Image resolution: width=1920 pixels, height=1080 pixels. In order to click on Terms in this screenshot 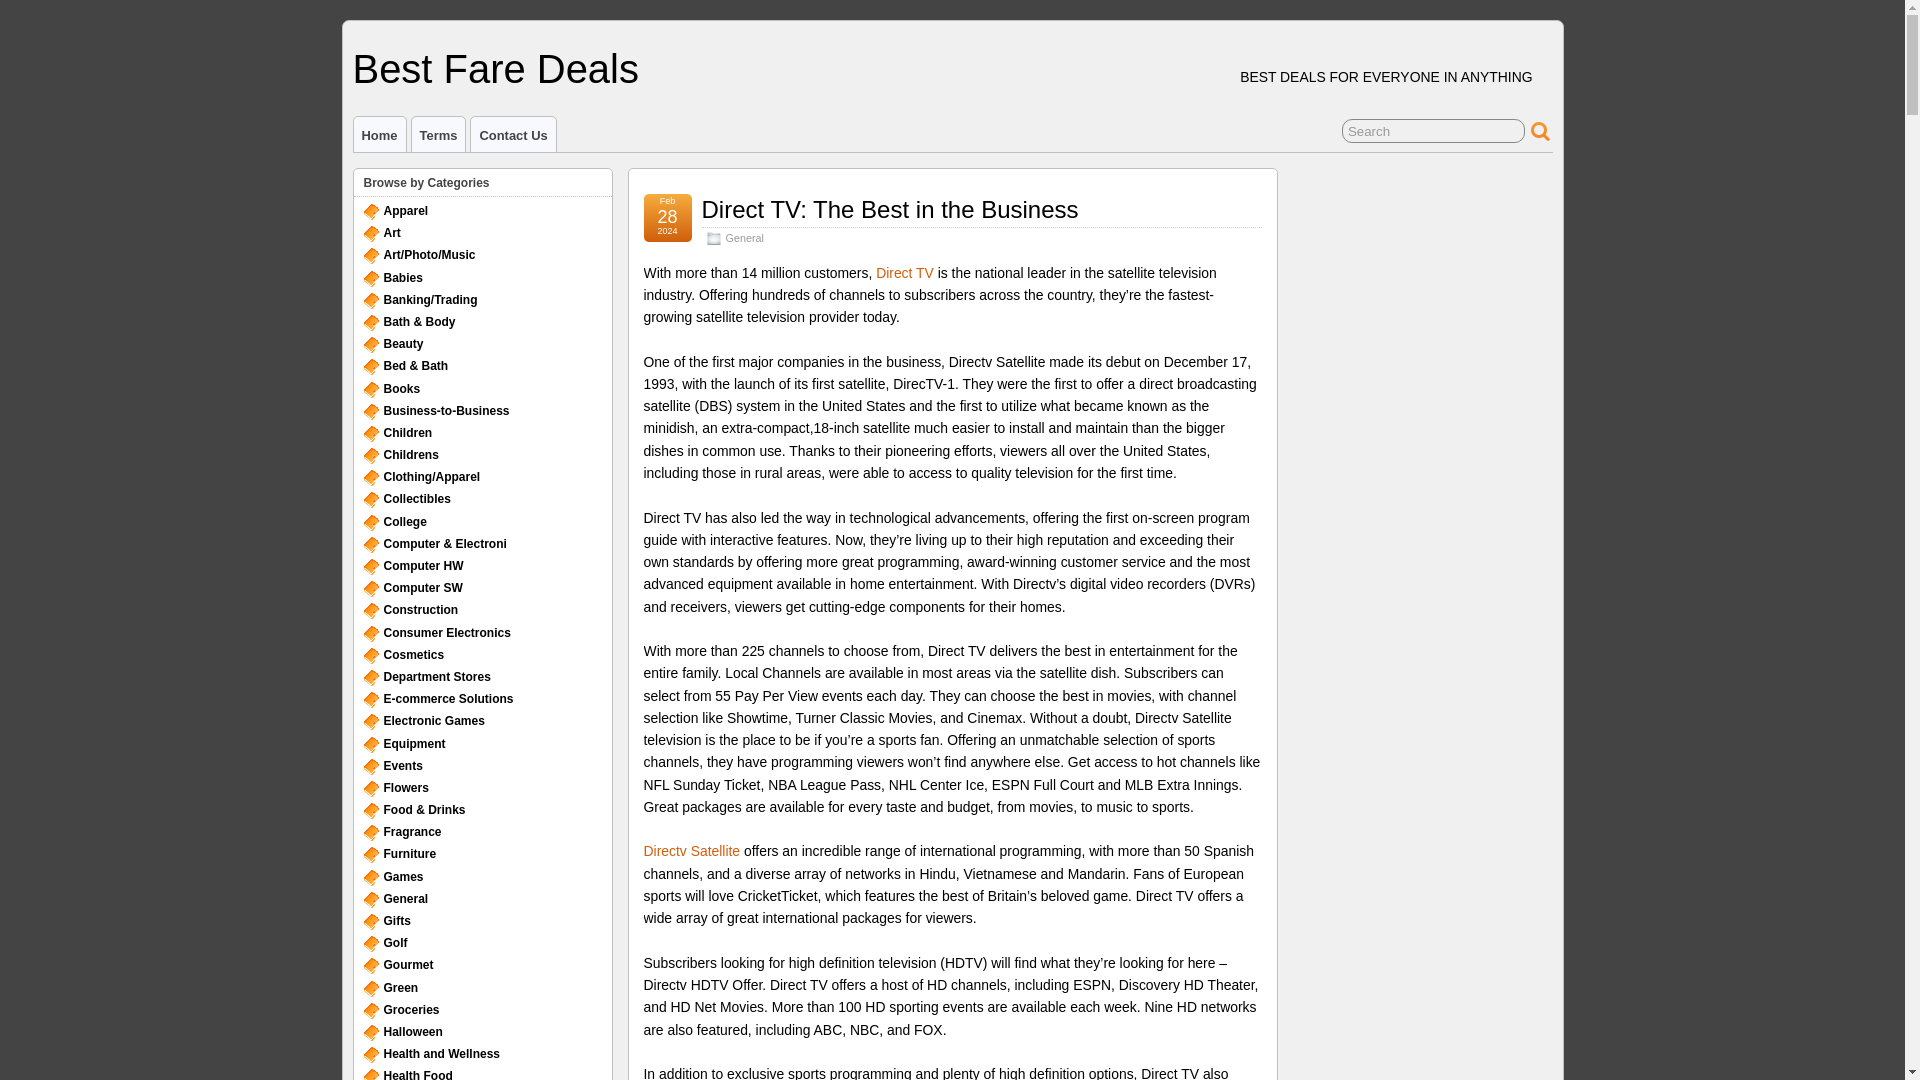, I will do `click(439, 134)`.